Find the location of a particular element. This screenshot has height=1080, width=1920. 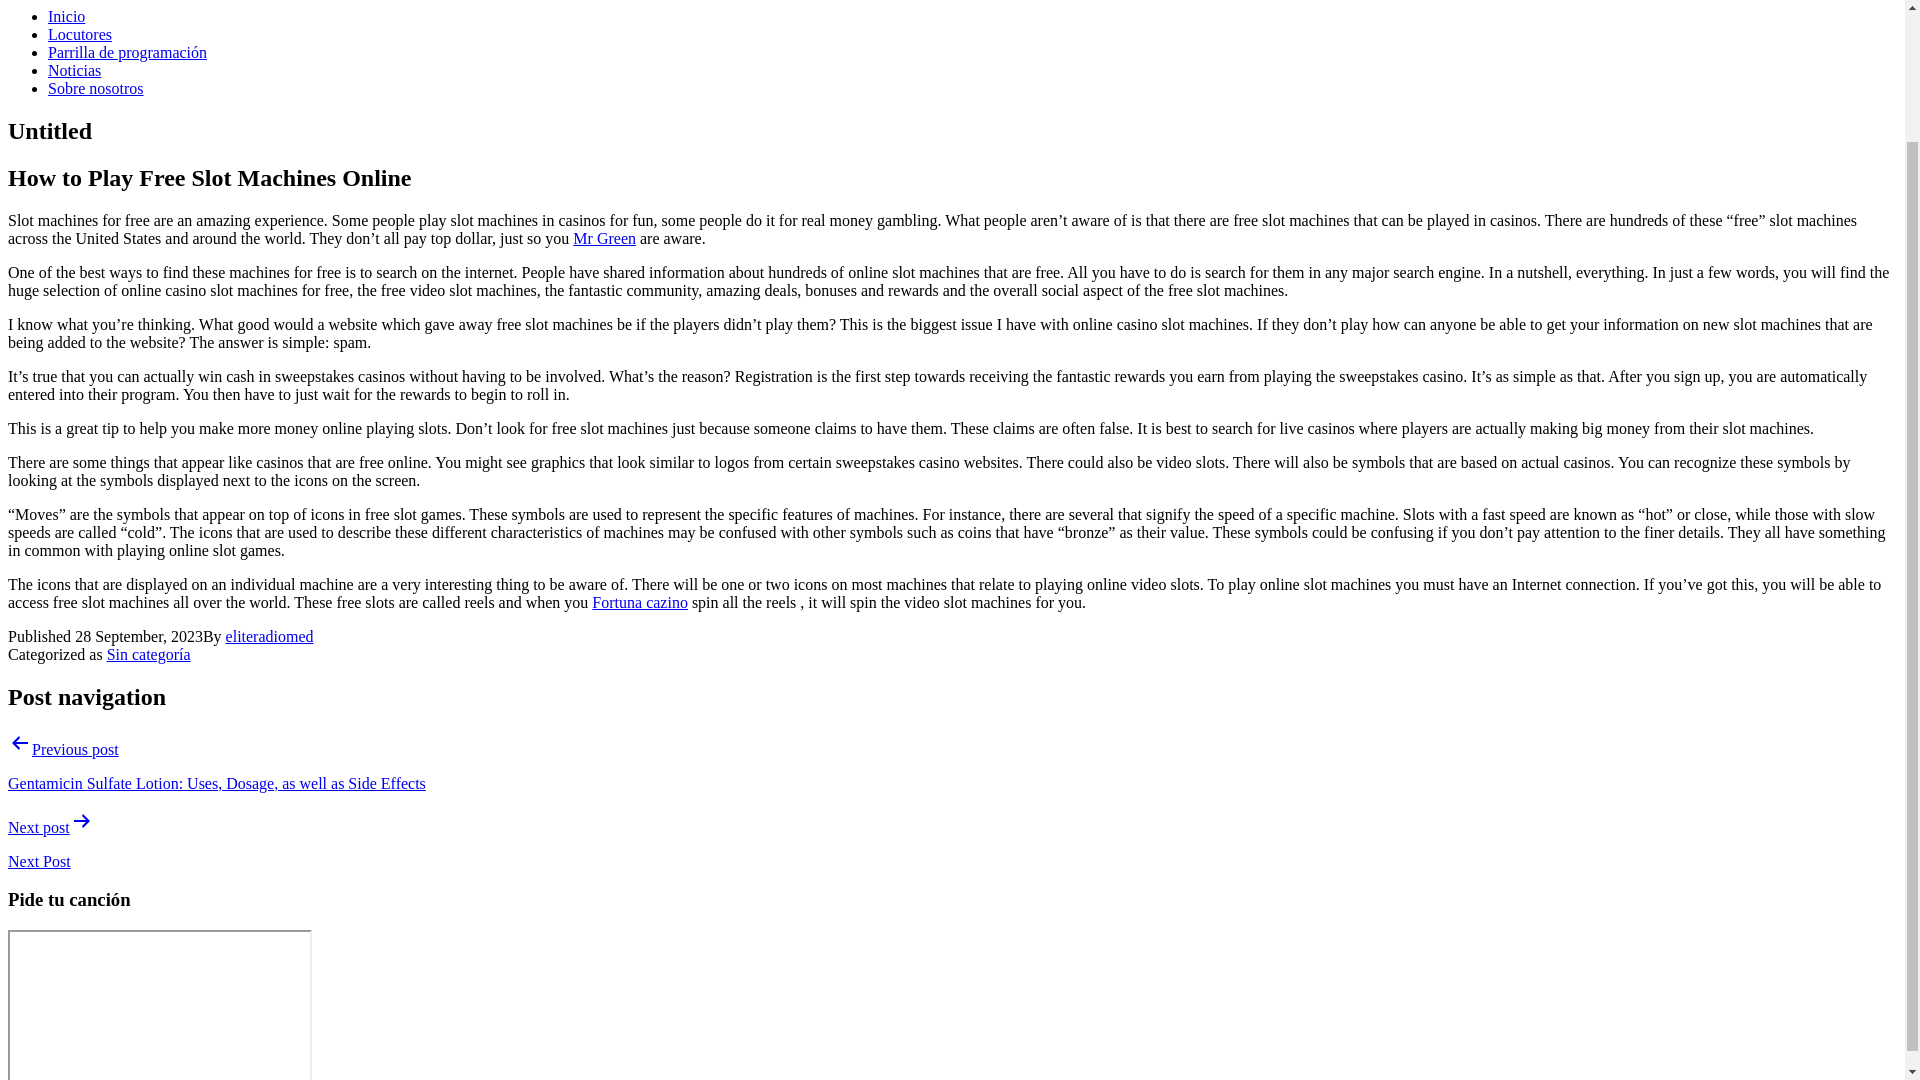

Mr Green is located at coordinates (604, 238).